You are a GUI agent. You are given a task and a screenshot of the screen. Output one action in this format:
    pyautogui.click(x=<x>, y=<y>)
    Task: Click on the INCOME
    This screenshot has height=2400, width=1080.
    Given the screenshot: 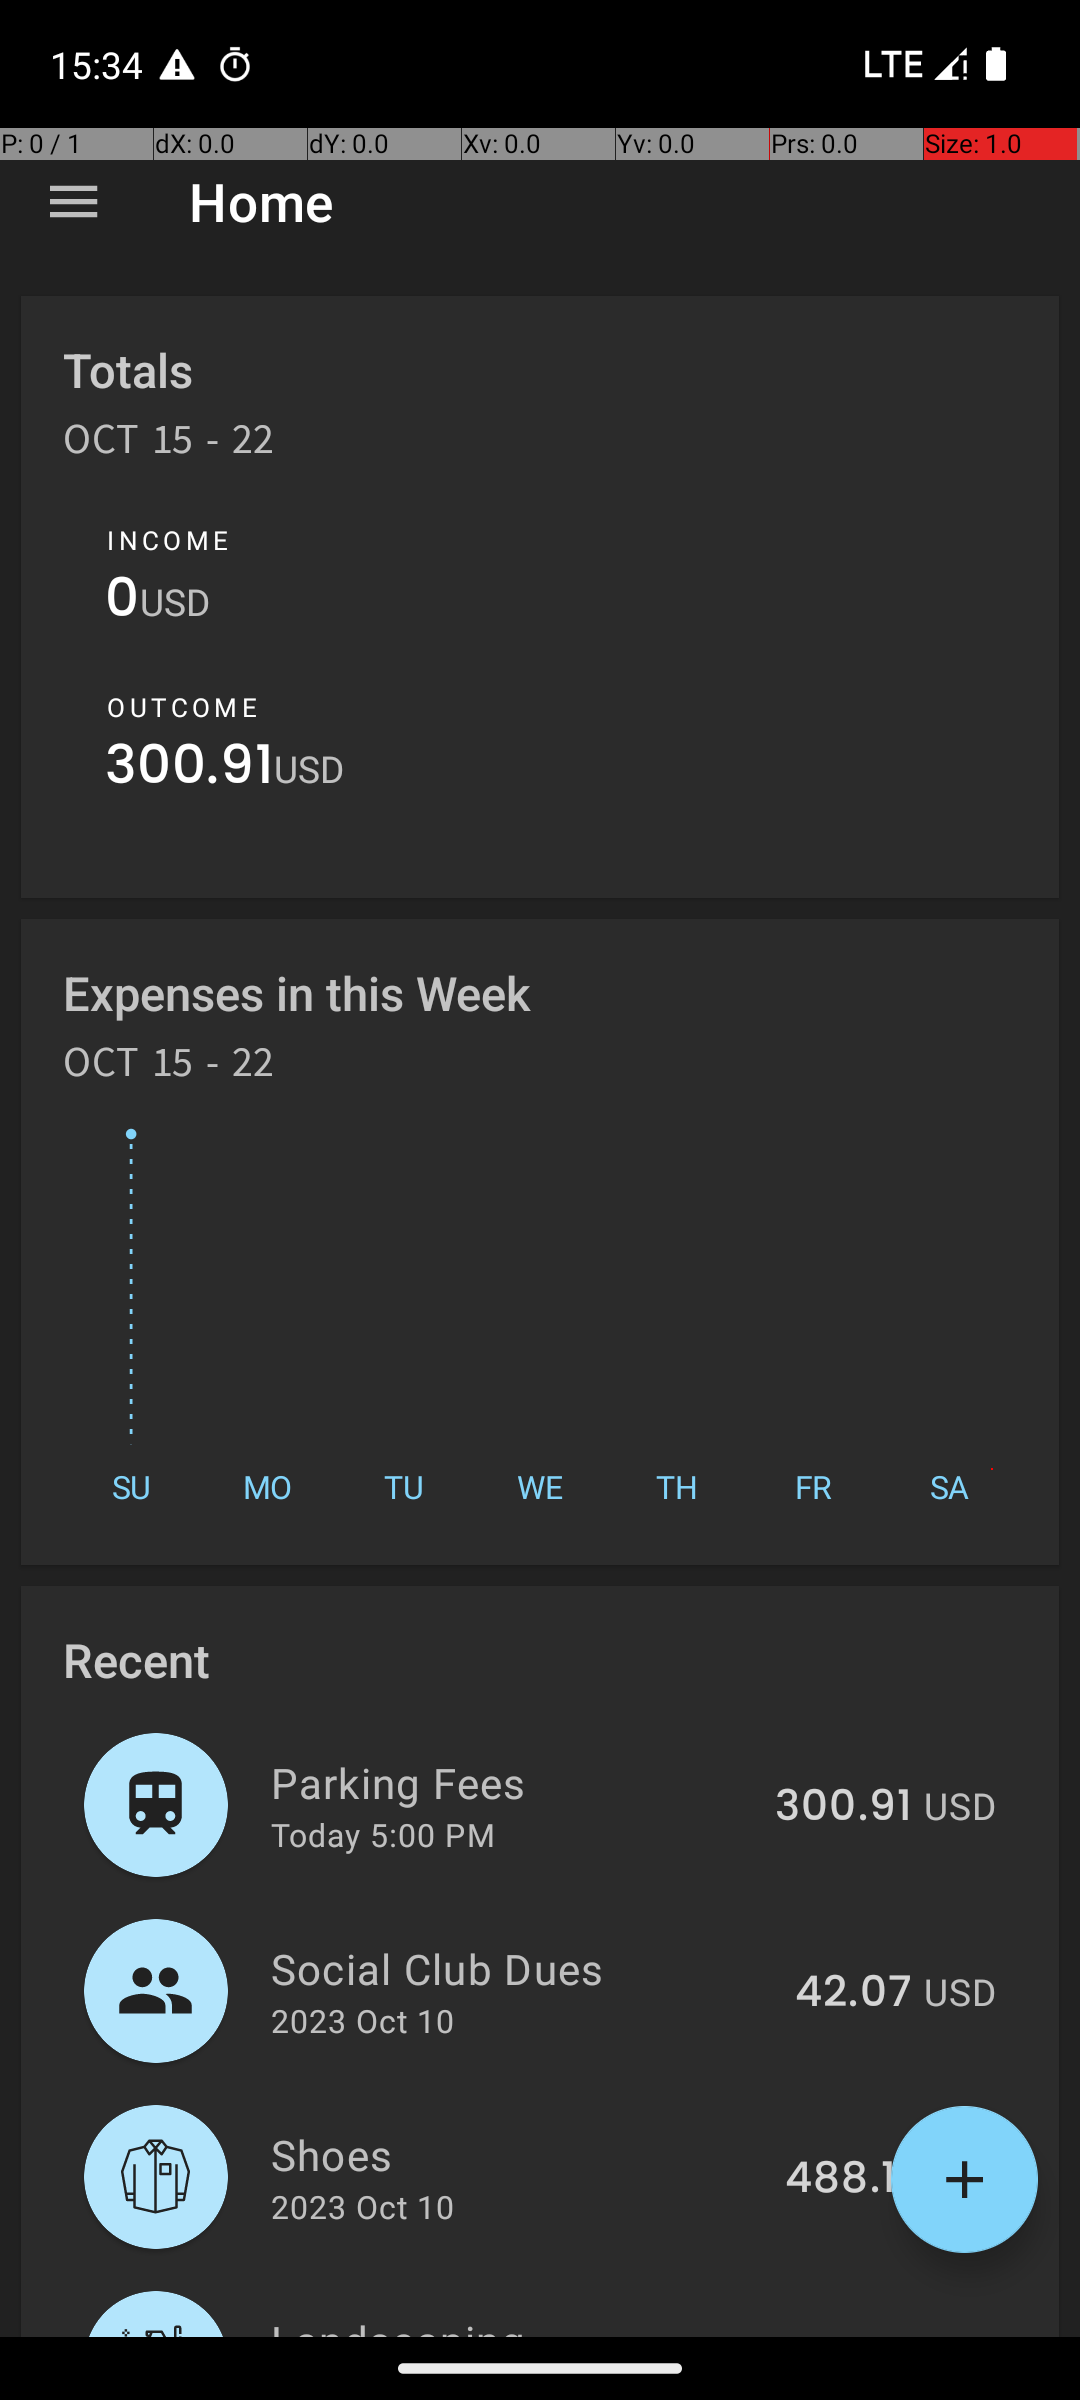 What is the action you would take?
    pyautogui.click(x=168, y=540)
    